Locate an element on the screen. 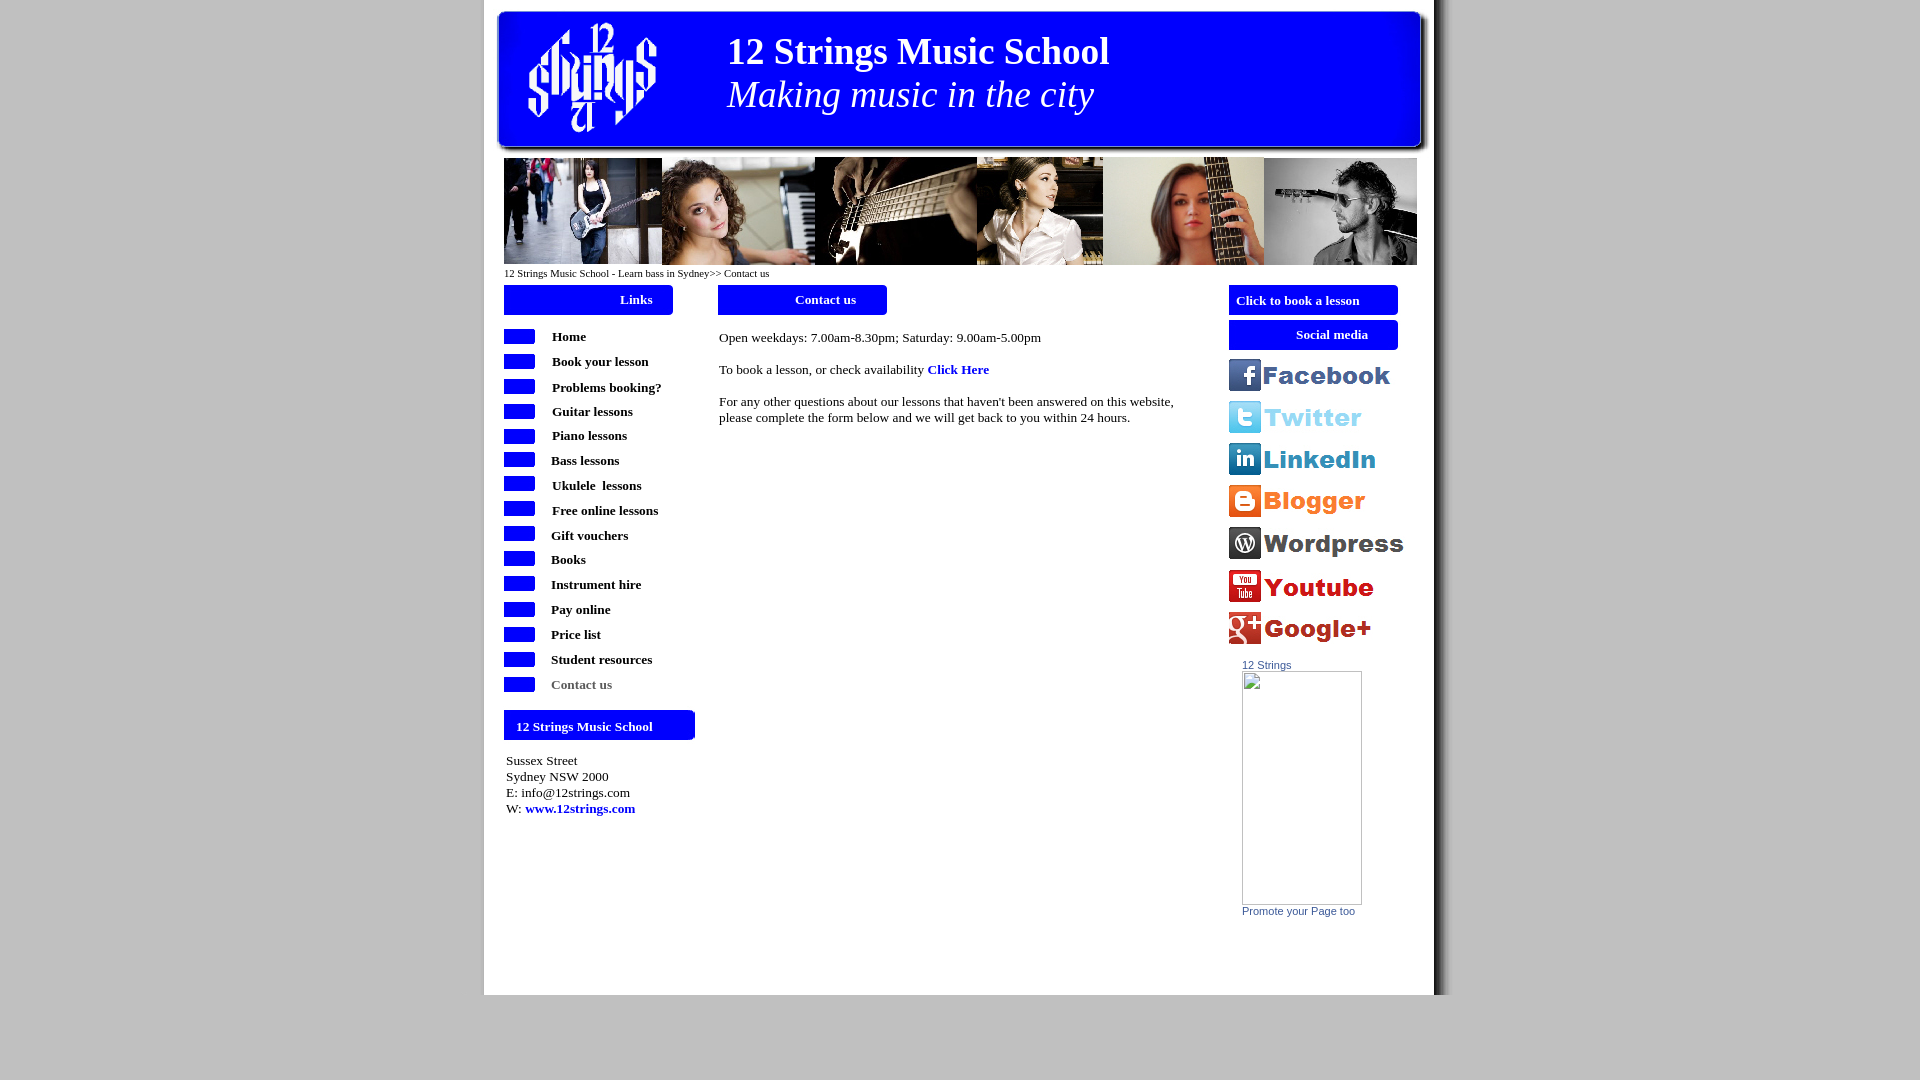 The height and width of the screenshot is (1080, 1920). Pay online is located at coordinates (581, 608).